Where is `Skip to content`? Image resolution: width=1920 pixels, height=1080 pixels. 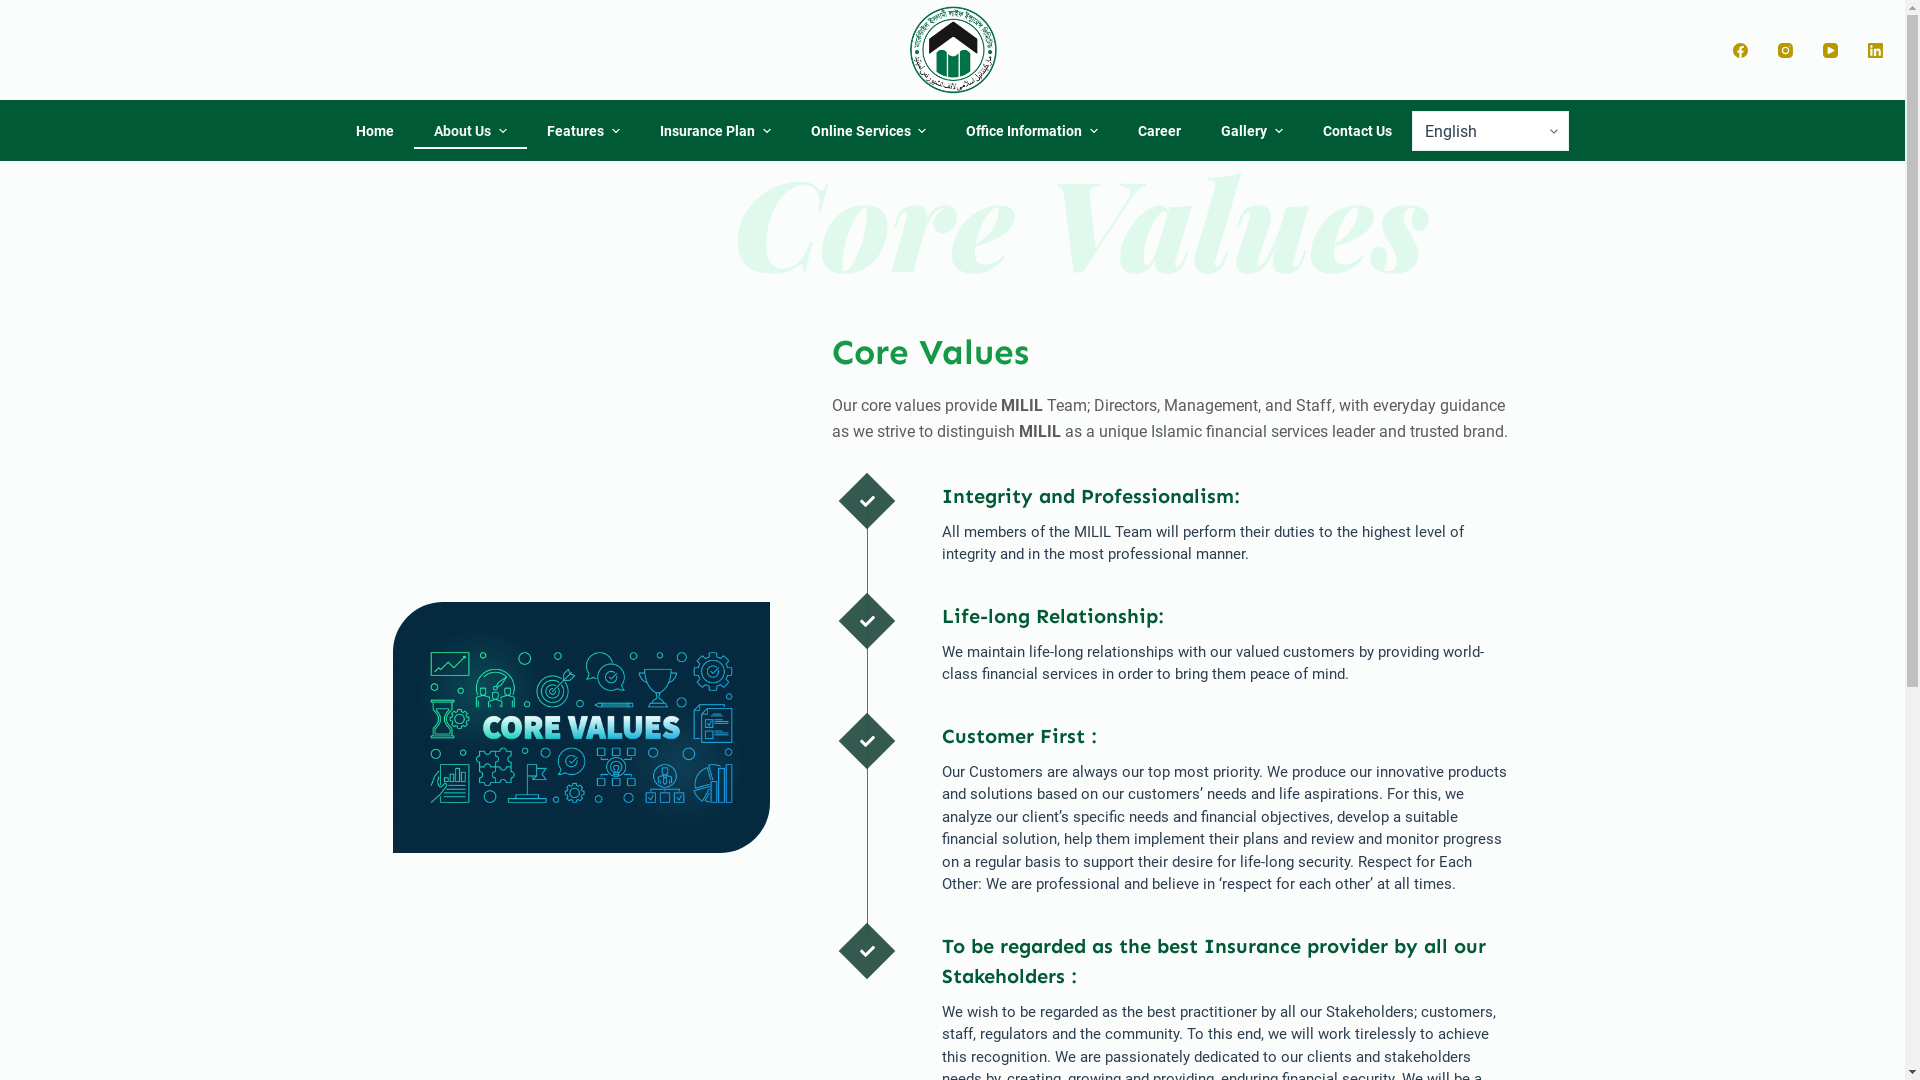
Skip to content is located at coordinates (20, 10).